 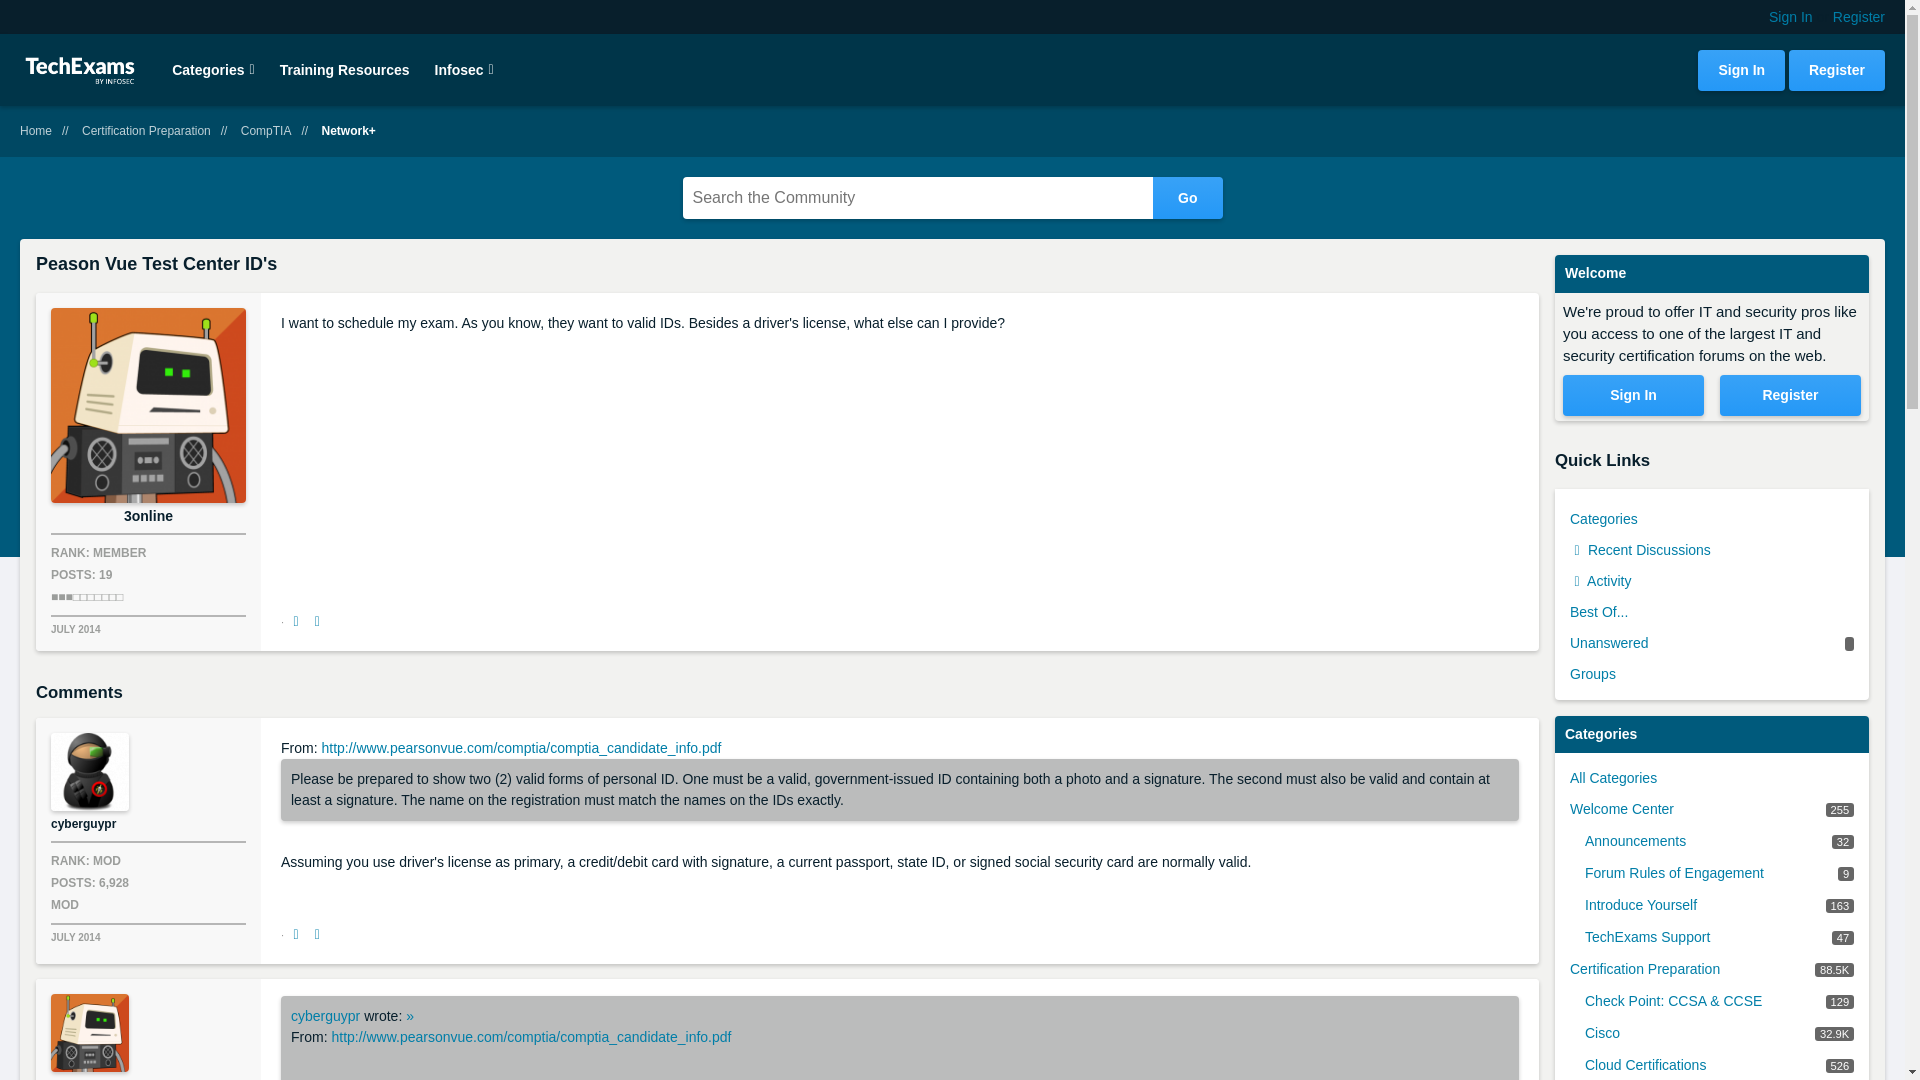 What do you see at coordinates (345, 69) in the screenshot?
I see `Training Resources` at bounding box center [345, 69].